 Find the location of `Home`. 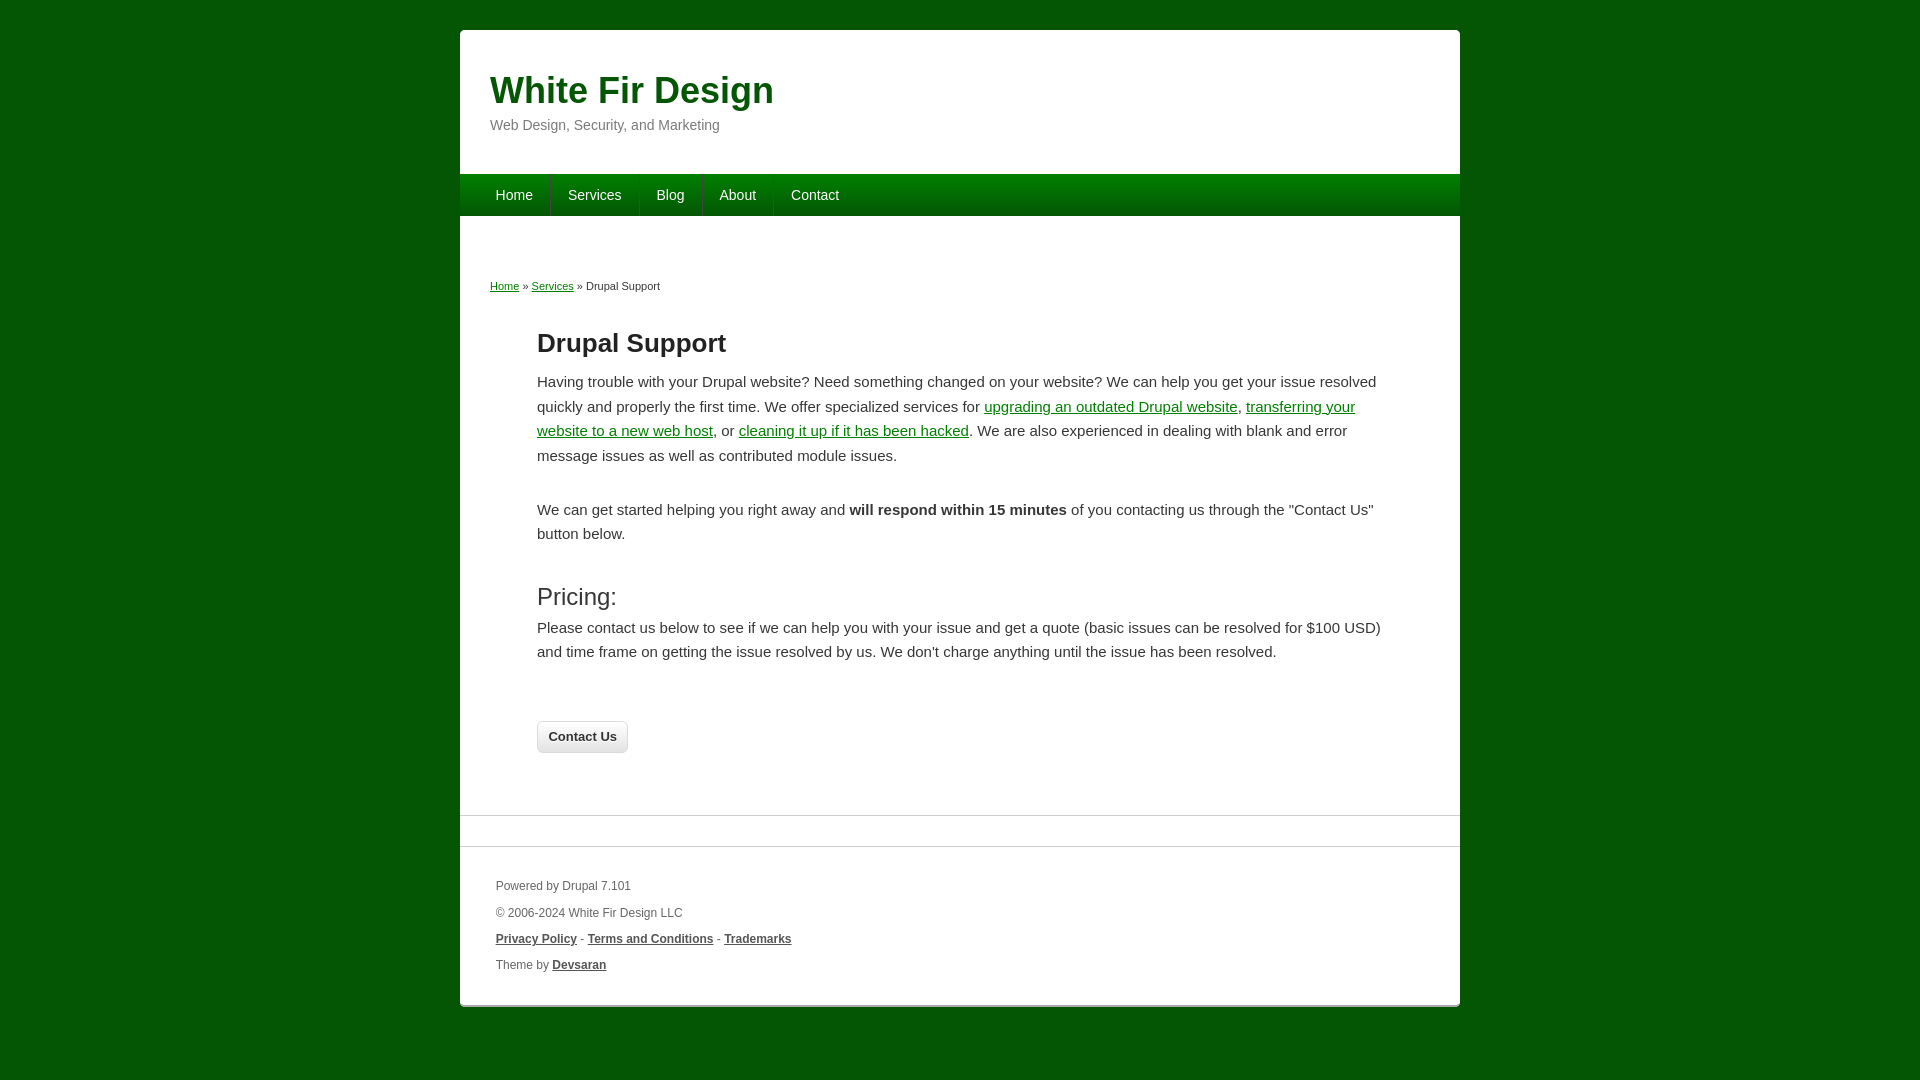

Home is located at coordinates (631, 90).